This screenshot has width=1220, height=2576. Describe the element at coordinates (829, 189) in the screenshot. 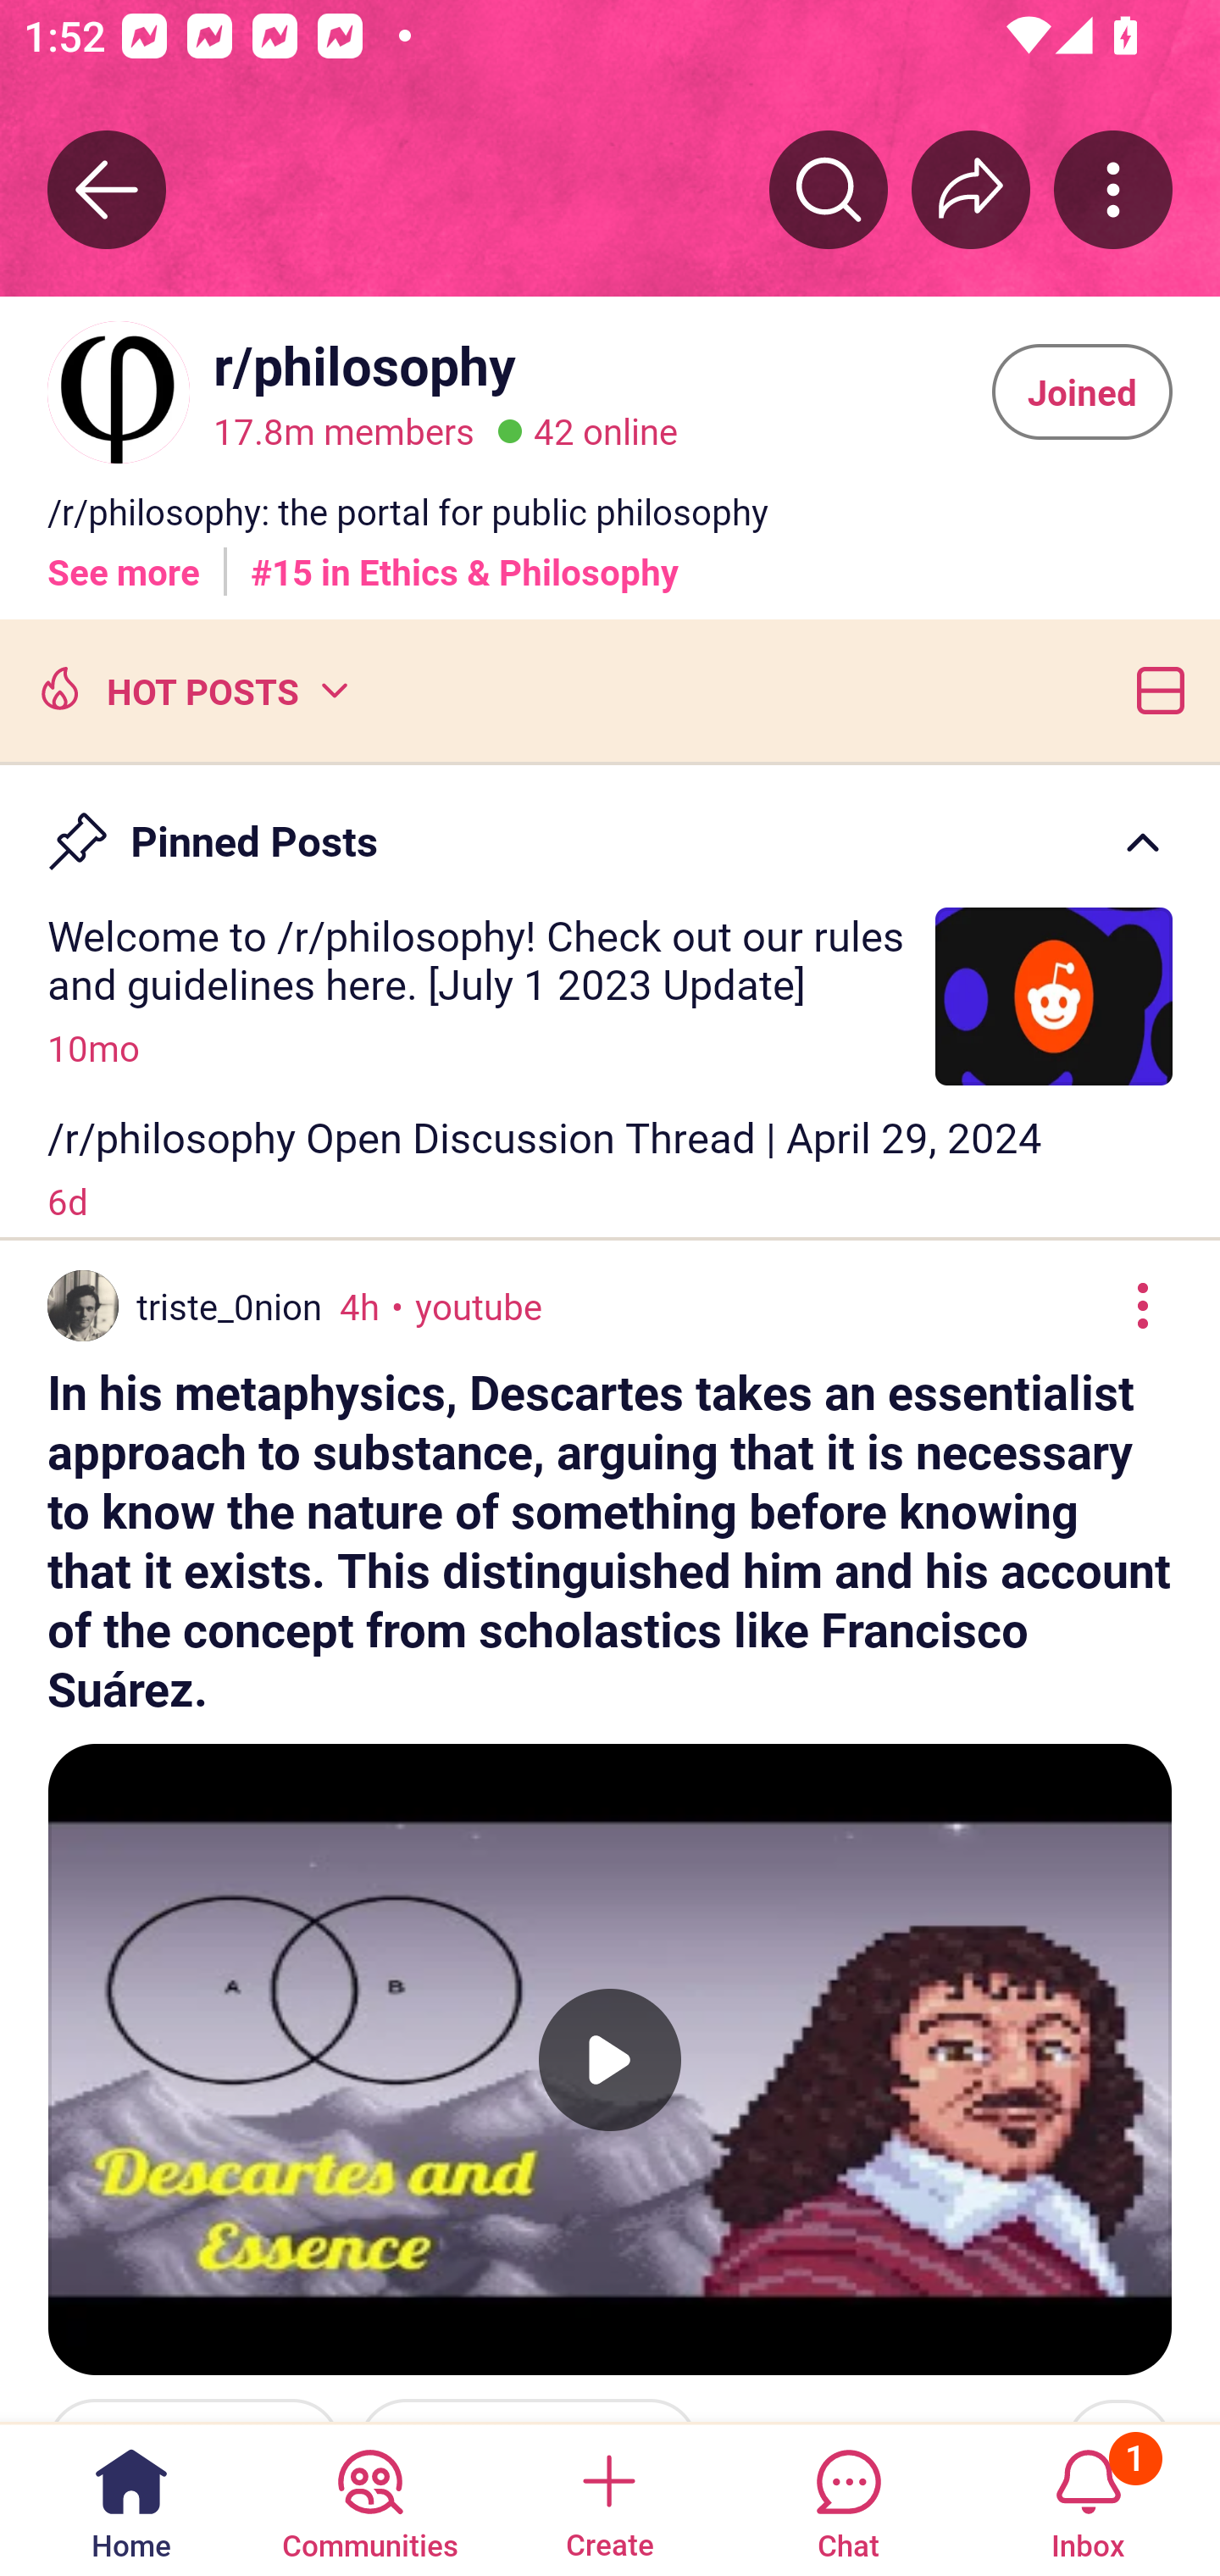

I see `Search r/﻿philosophy` at that location.